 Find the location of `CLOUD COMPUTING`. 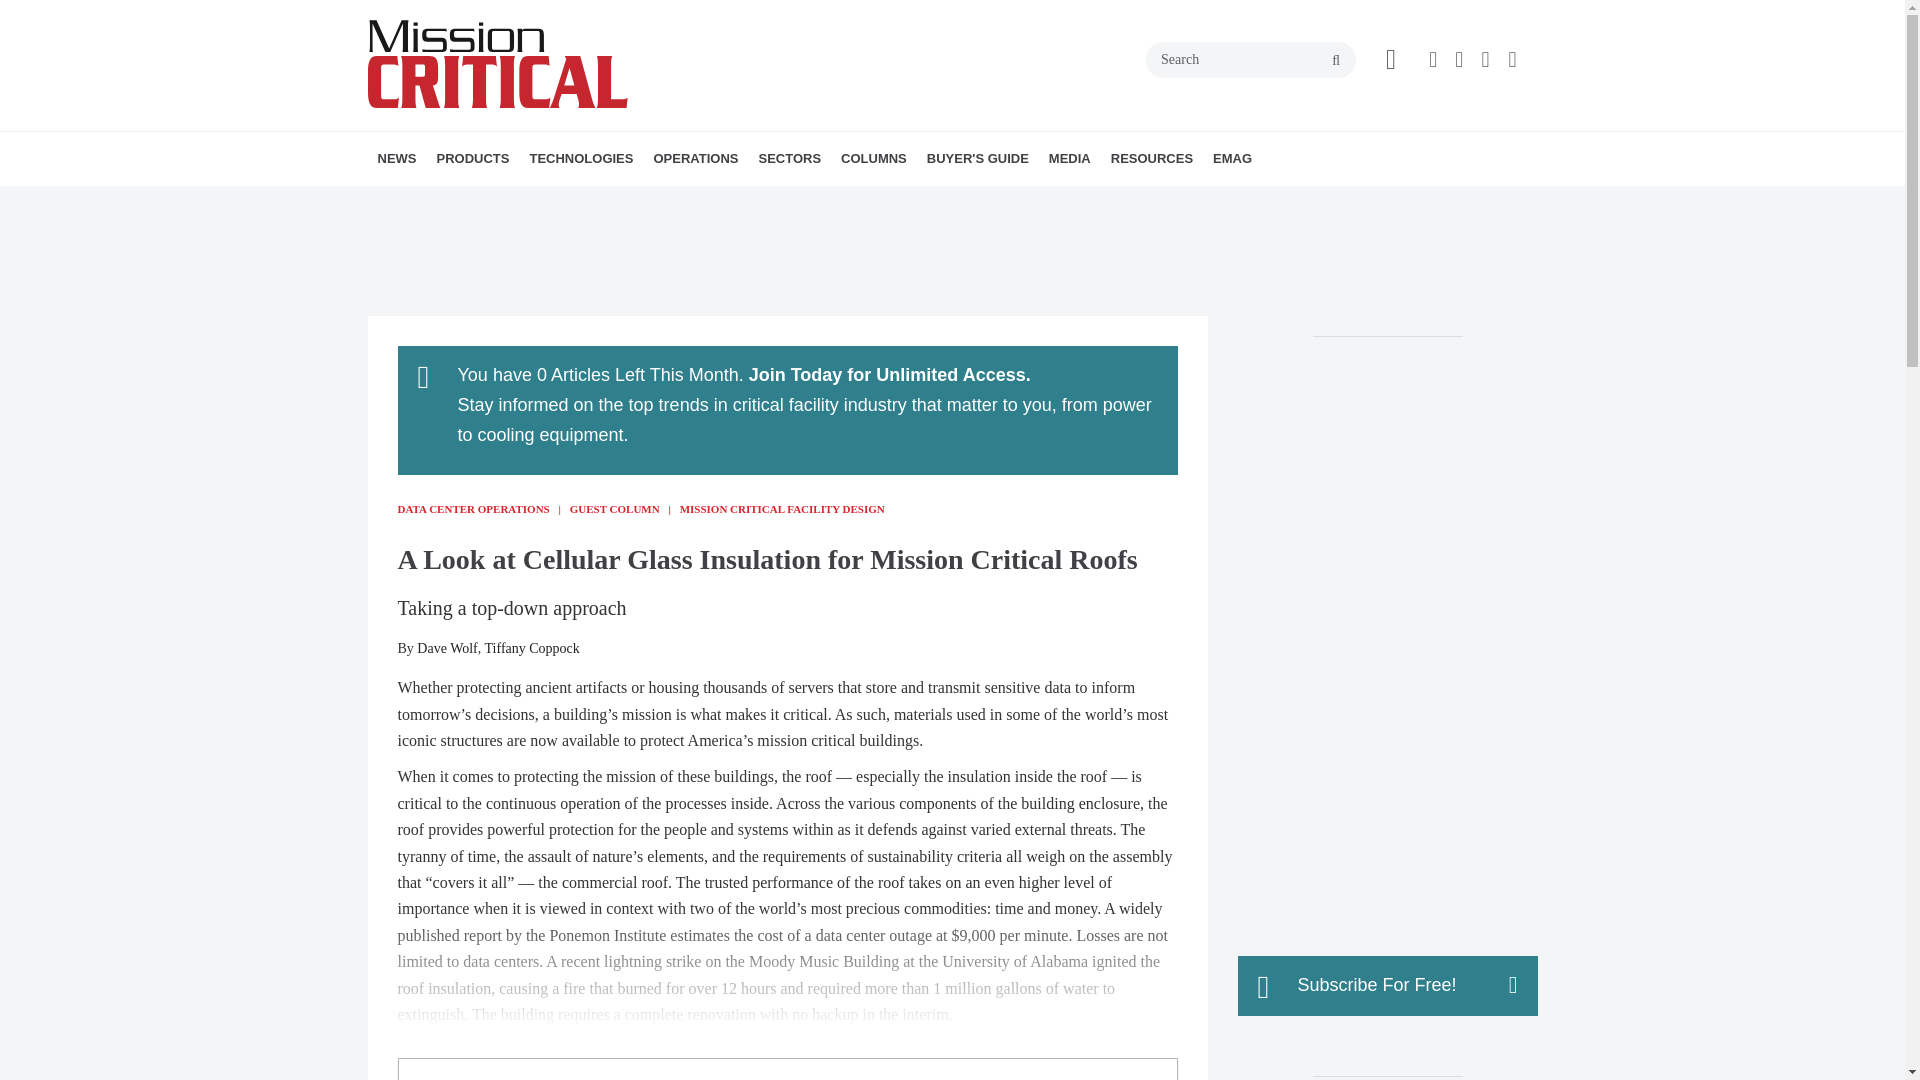

CLOUD COMPUTING is located at coordinates (681, 202).